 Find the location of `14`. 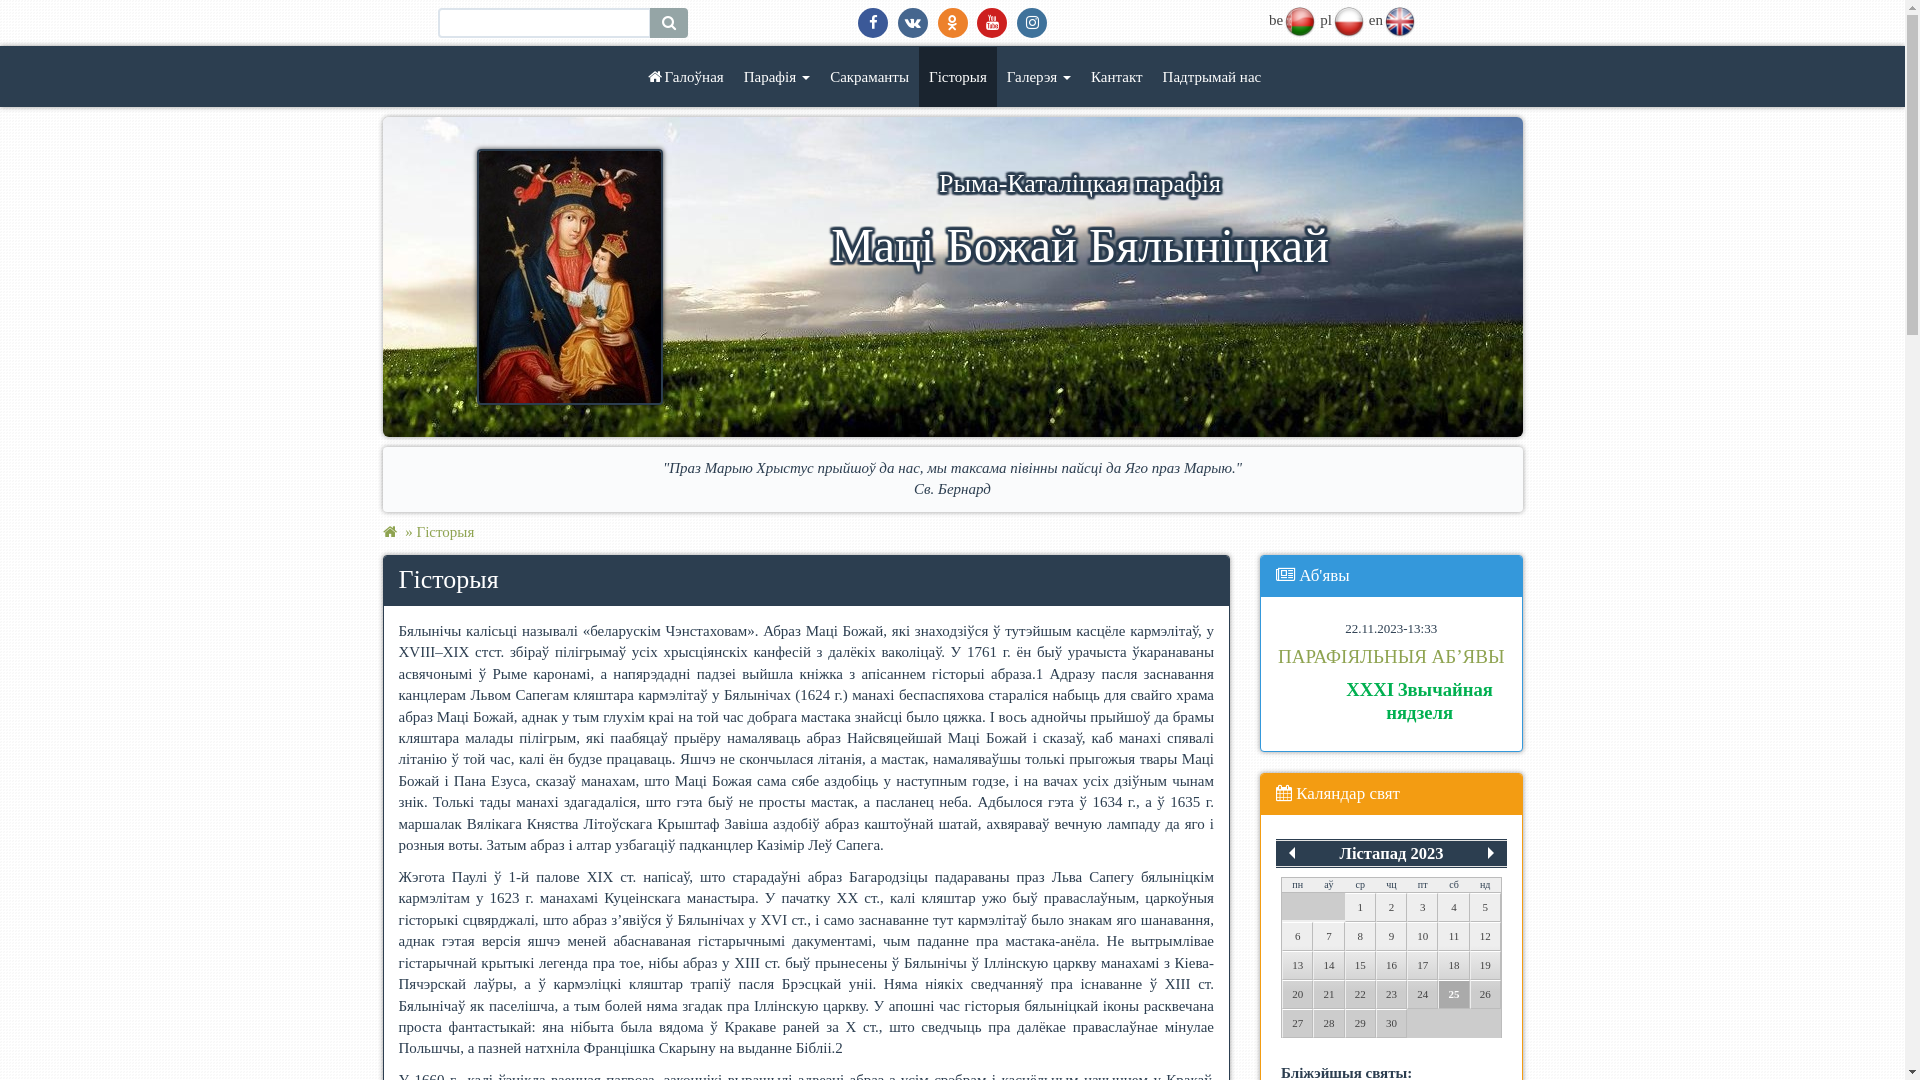

14 is located at coordinates (1328, 966).